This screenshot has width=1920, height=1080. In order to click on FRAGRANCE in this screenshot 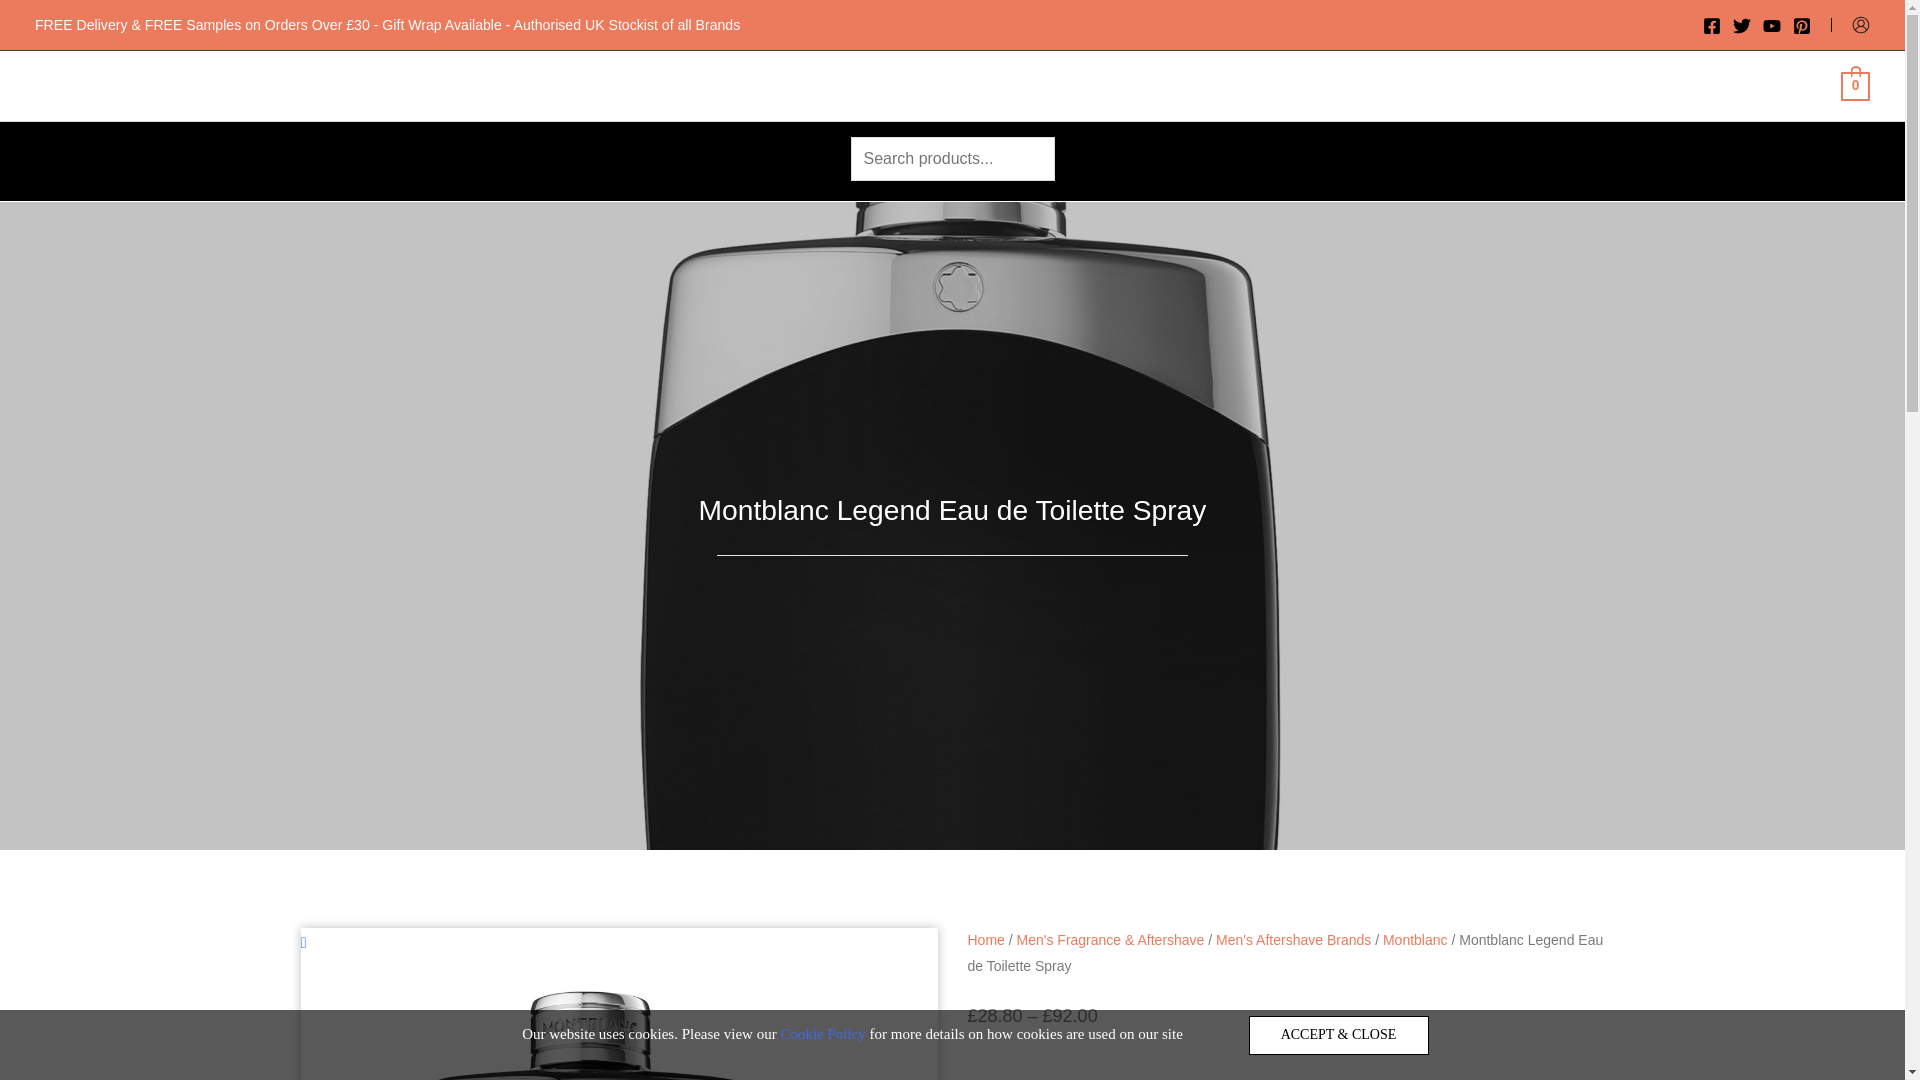, I will do `click(782, 85)`.